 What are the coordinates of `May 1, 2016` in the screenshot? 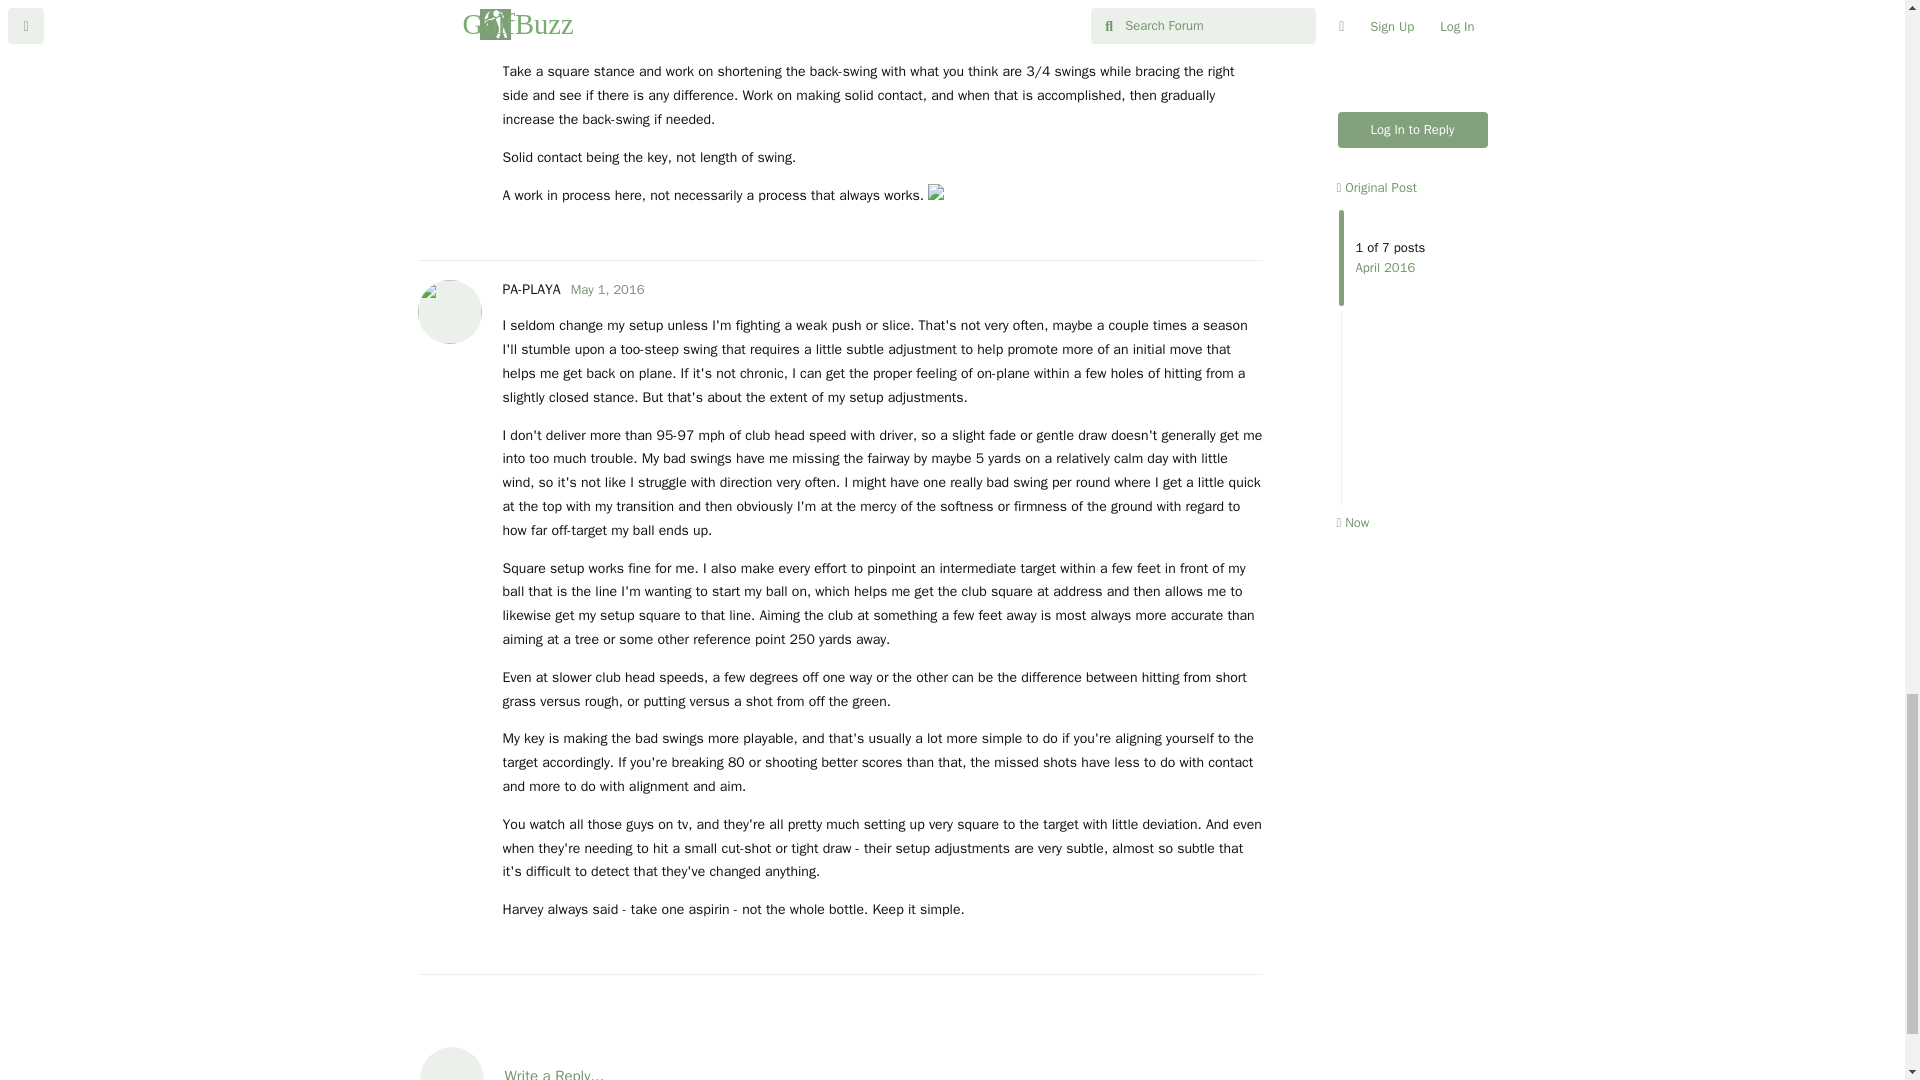 It's located at (608, 289).